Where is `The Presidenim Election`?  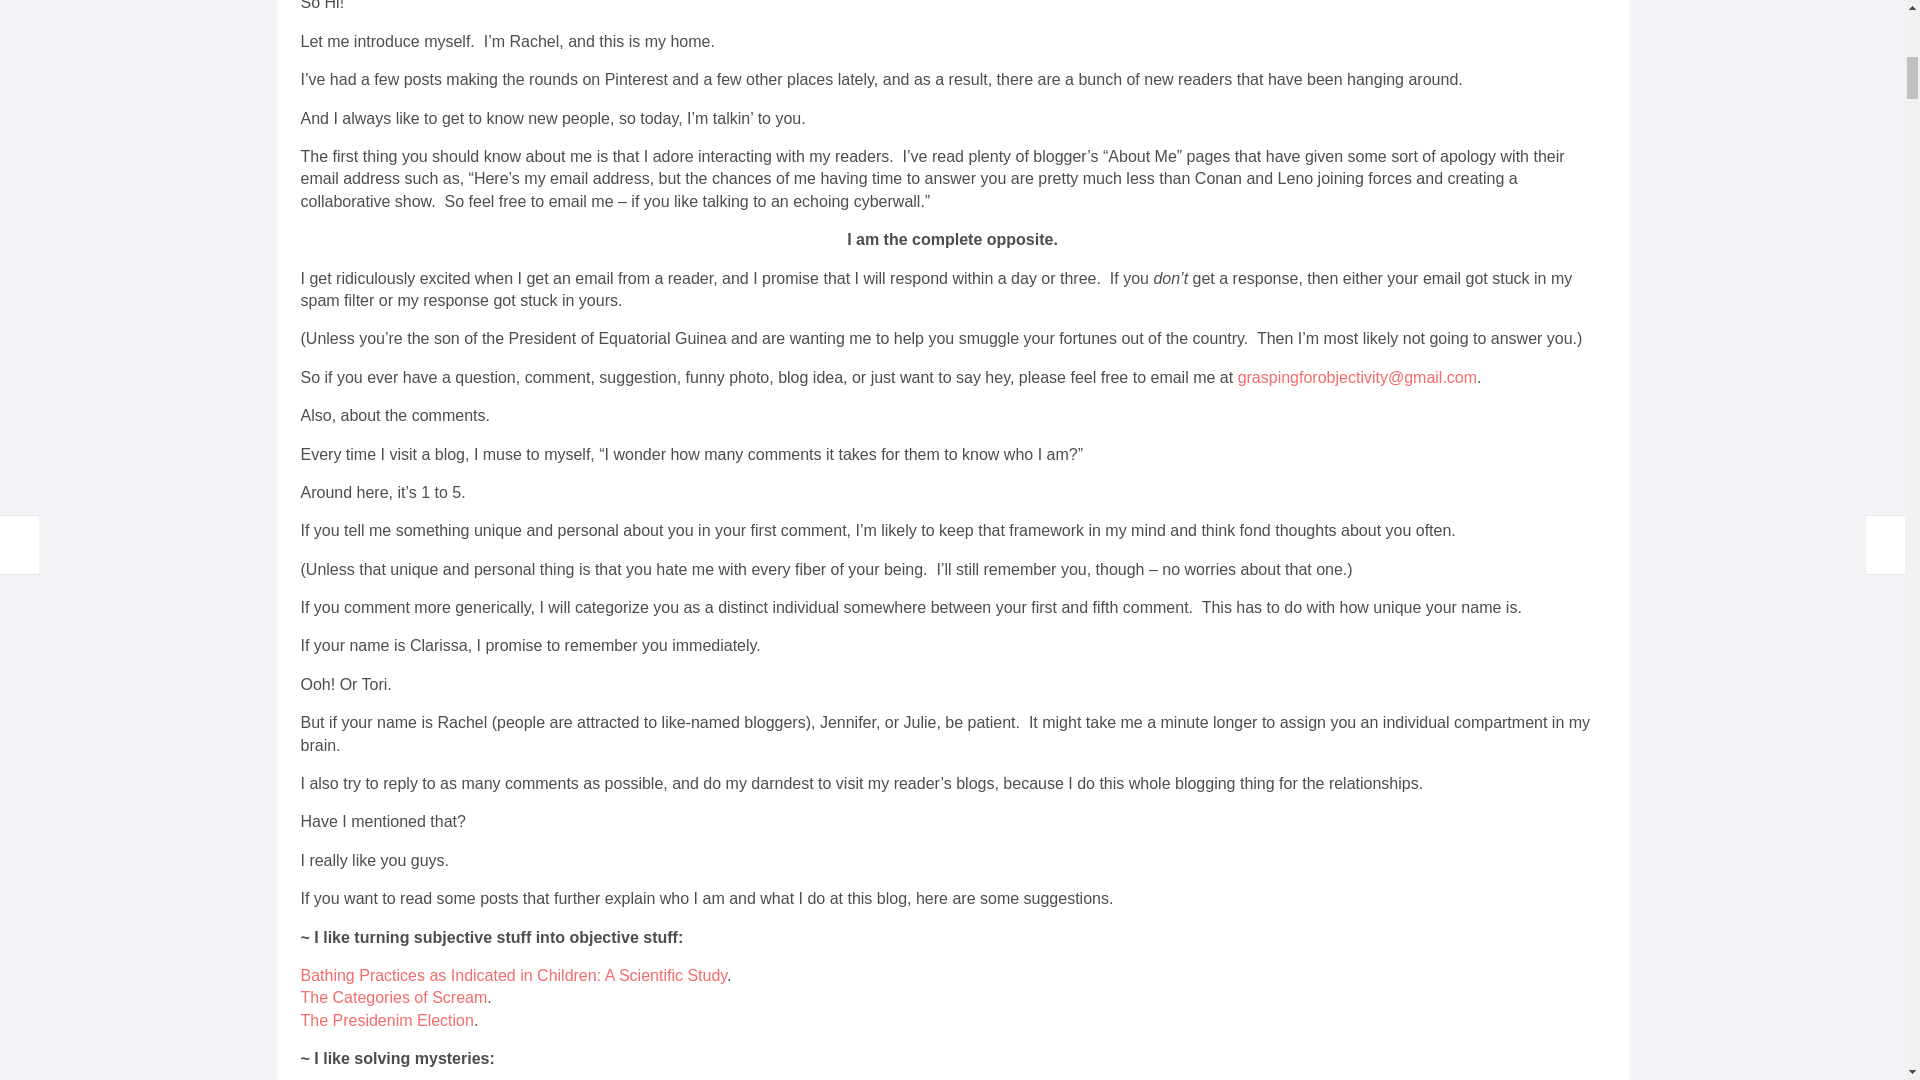
The Presidenim Election is located at coordinates (386, 1020).